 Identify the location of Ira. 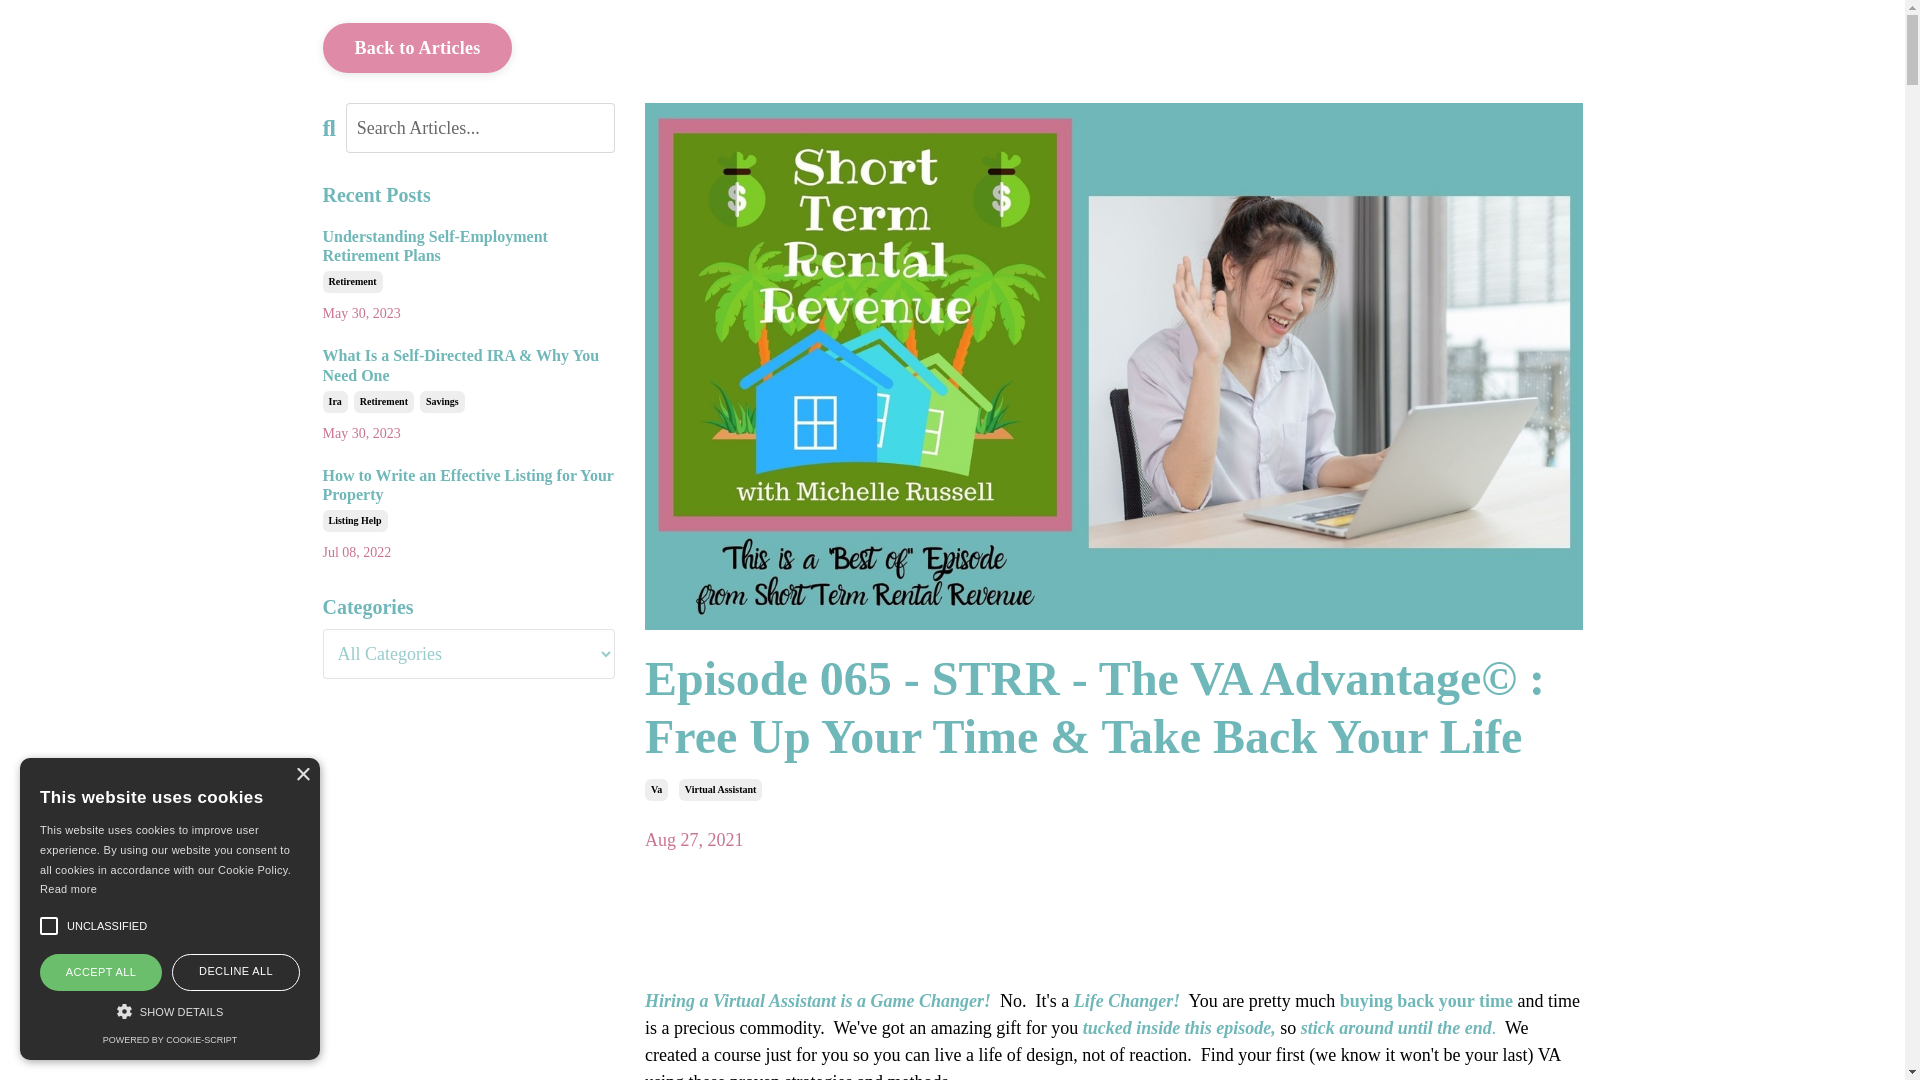
(334, 401).